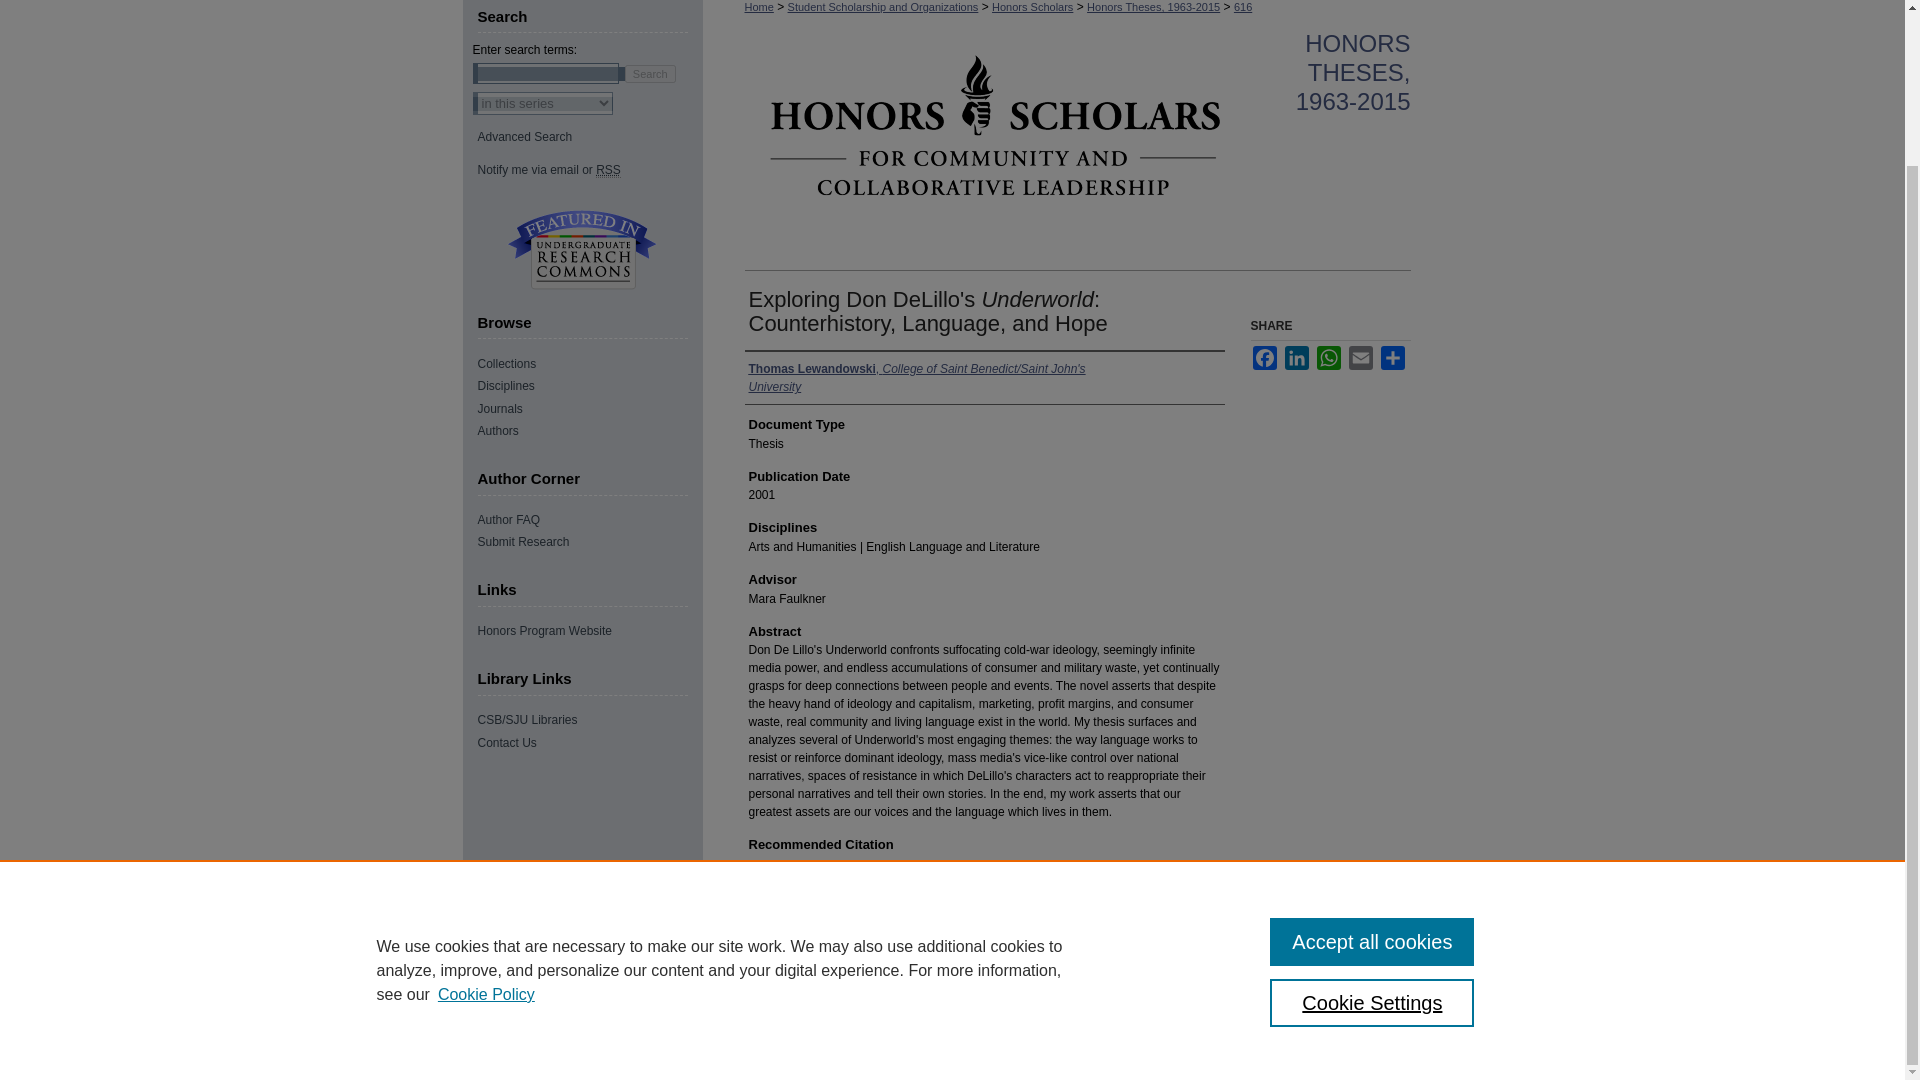 The width and height of the screenshot is (1920, 1080). Describe the element at coordinates (590, 386) in the screenshot. I see `Browse by Disciplines` at that location.